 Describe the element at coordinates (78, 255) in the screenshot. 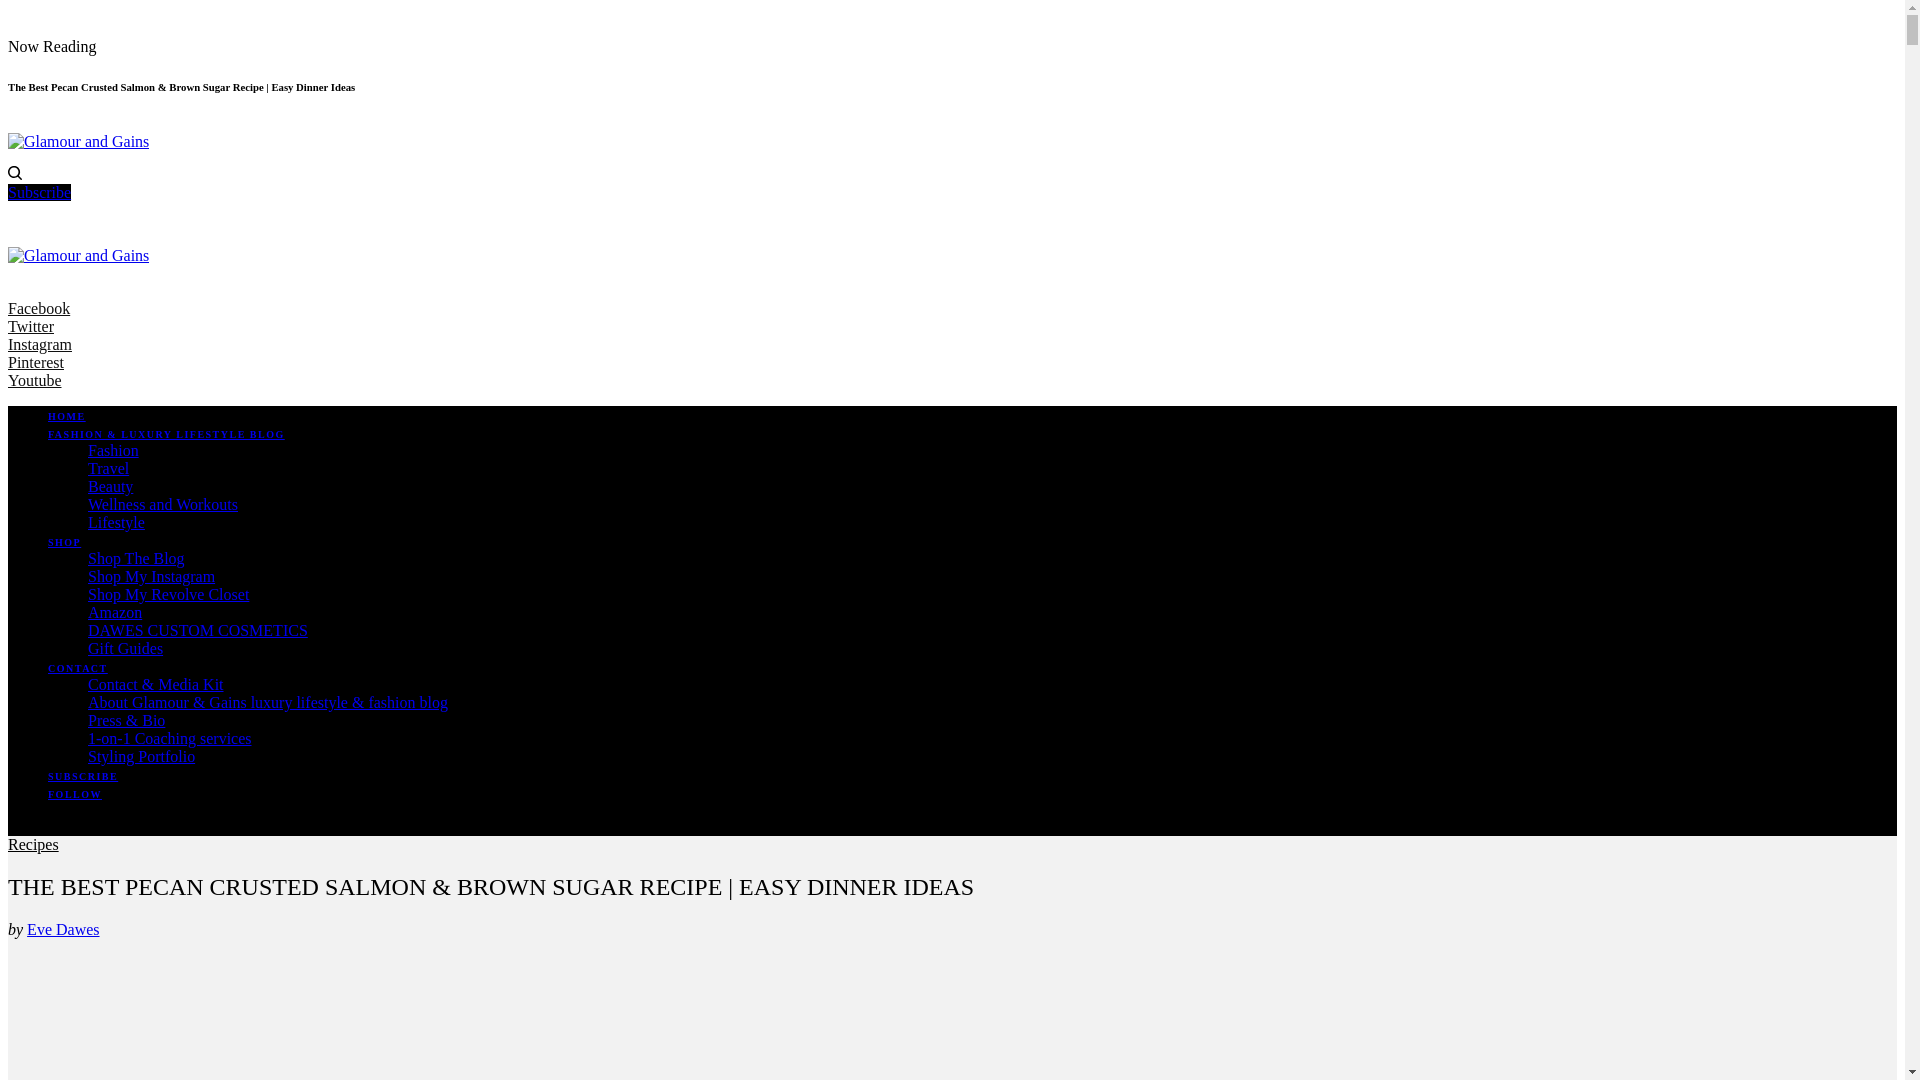

I see `Glamour and Gains` at that location.